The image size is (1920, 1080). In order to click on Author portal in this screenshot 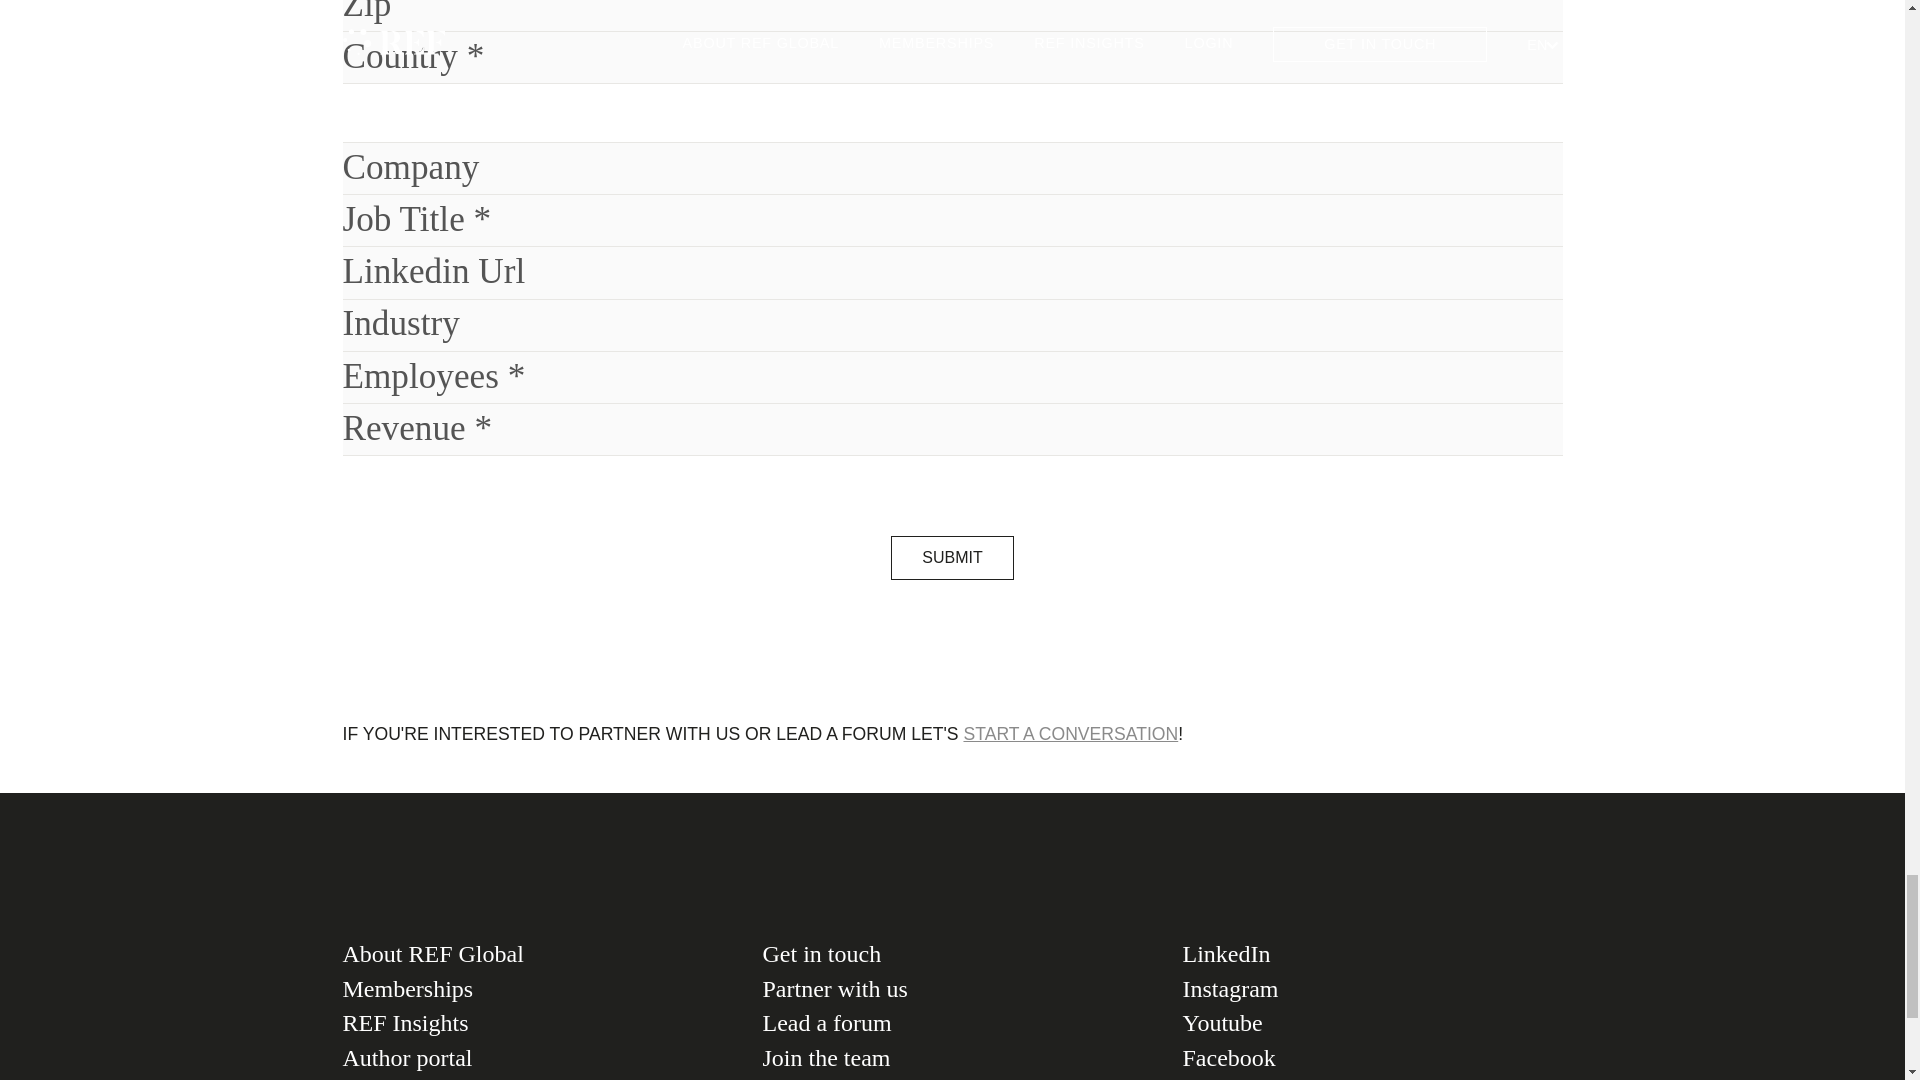, I will do `click(531, 1058)`.